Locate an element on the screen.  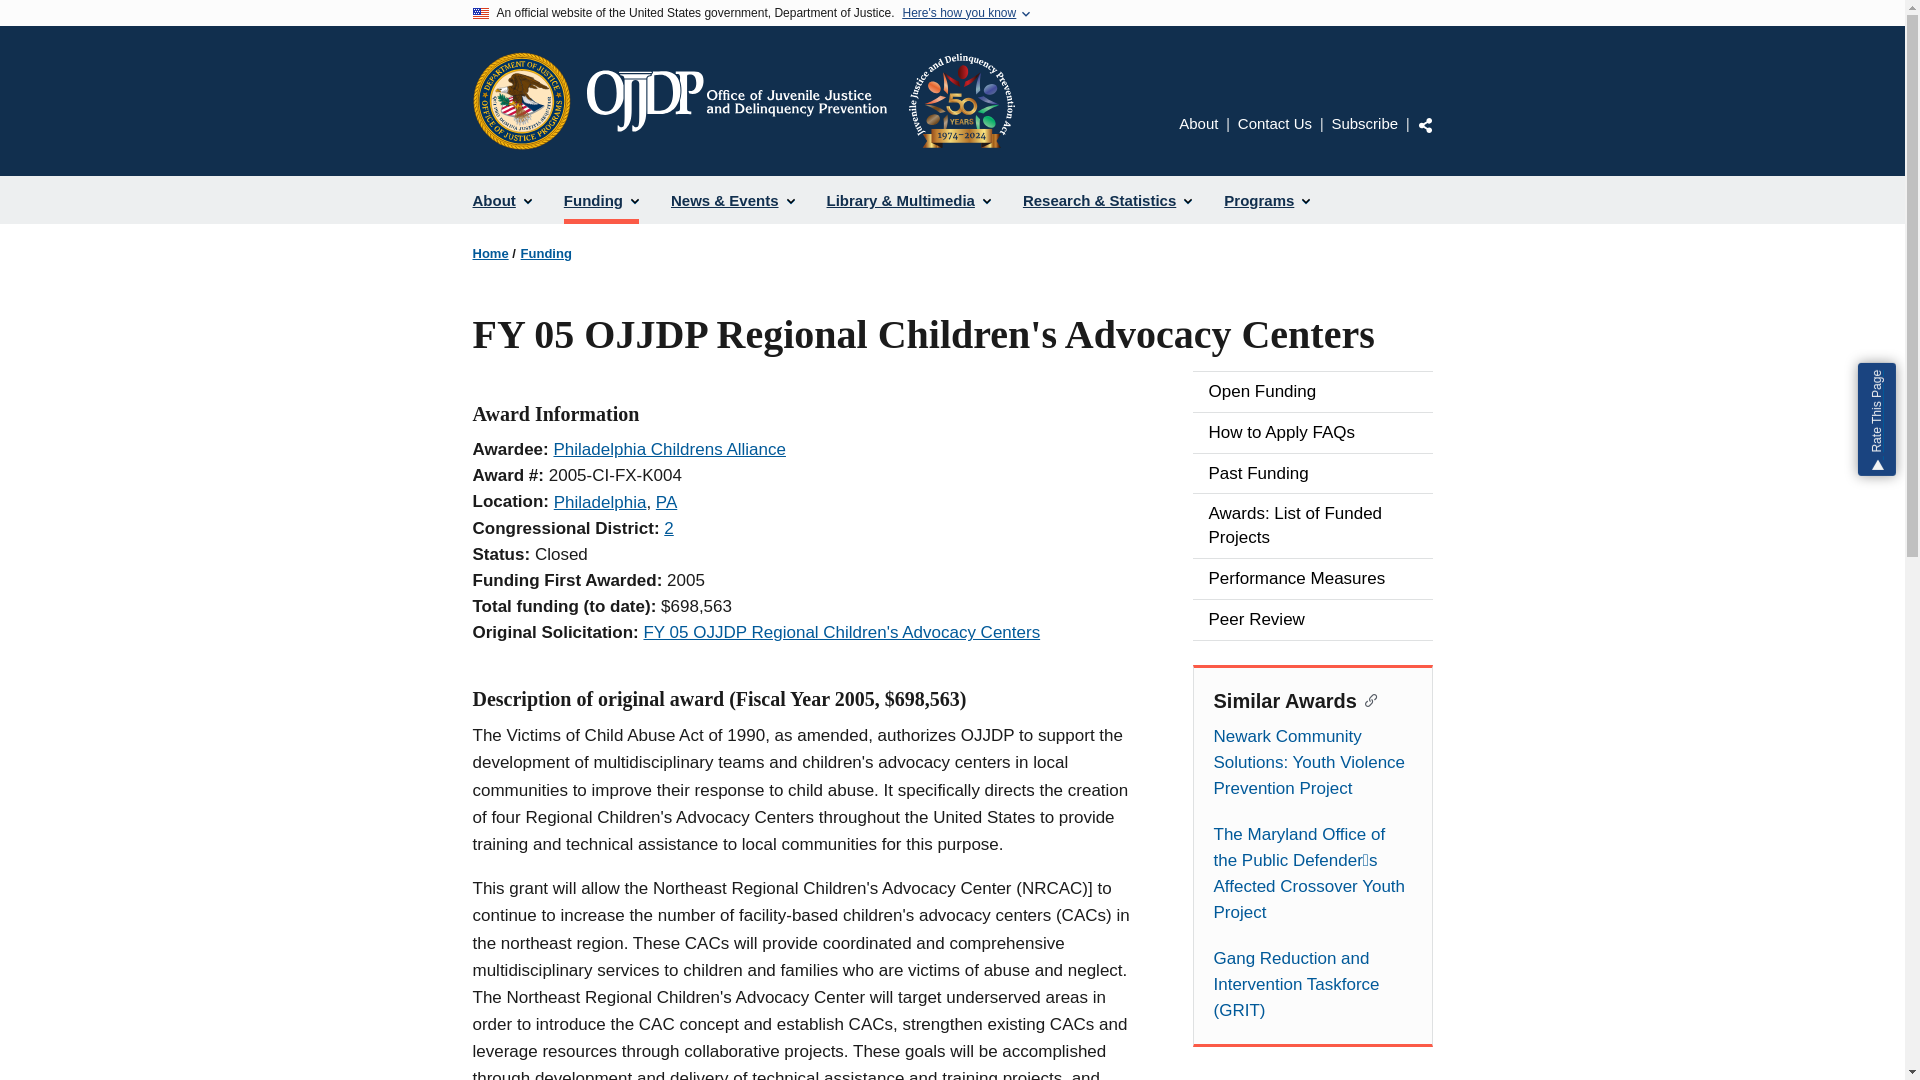
Funding is located at coordinates (546, 254).